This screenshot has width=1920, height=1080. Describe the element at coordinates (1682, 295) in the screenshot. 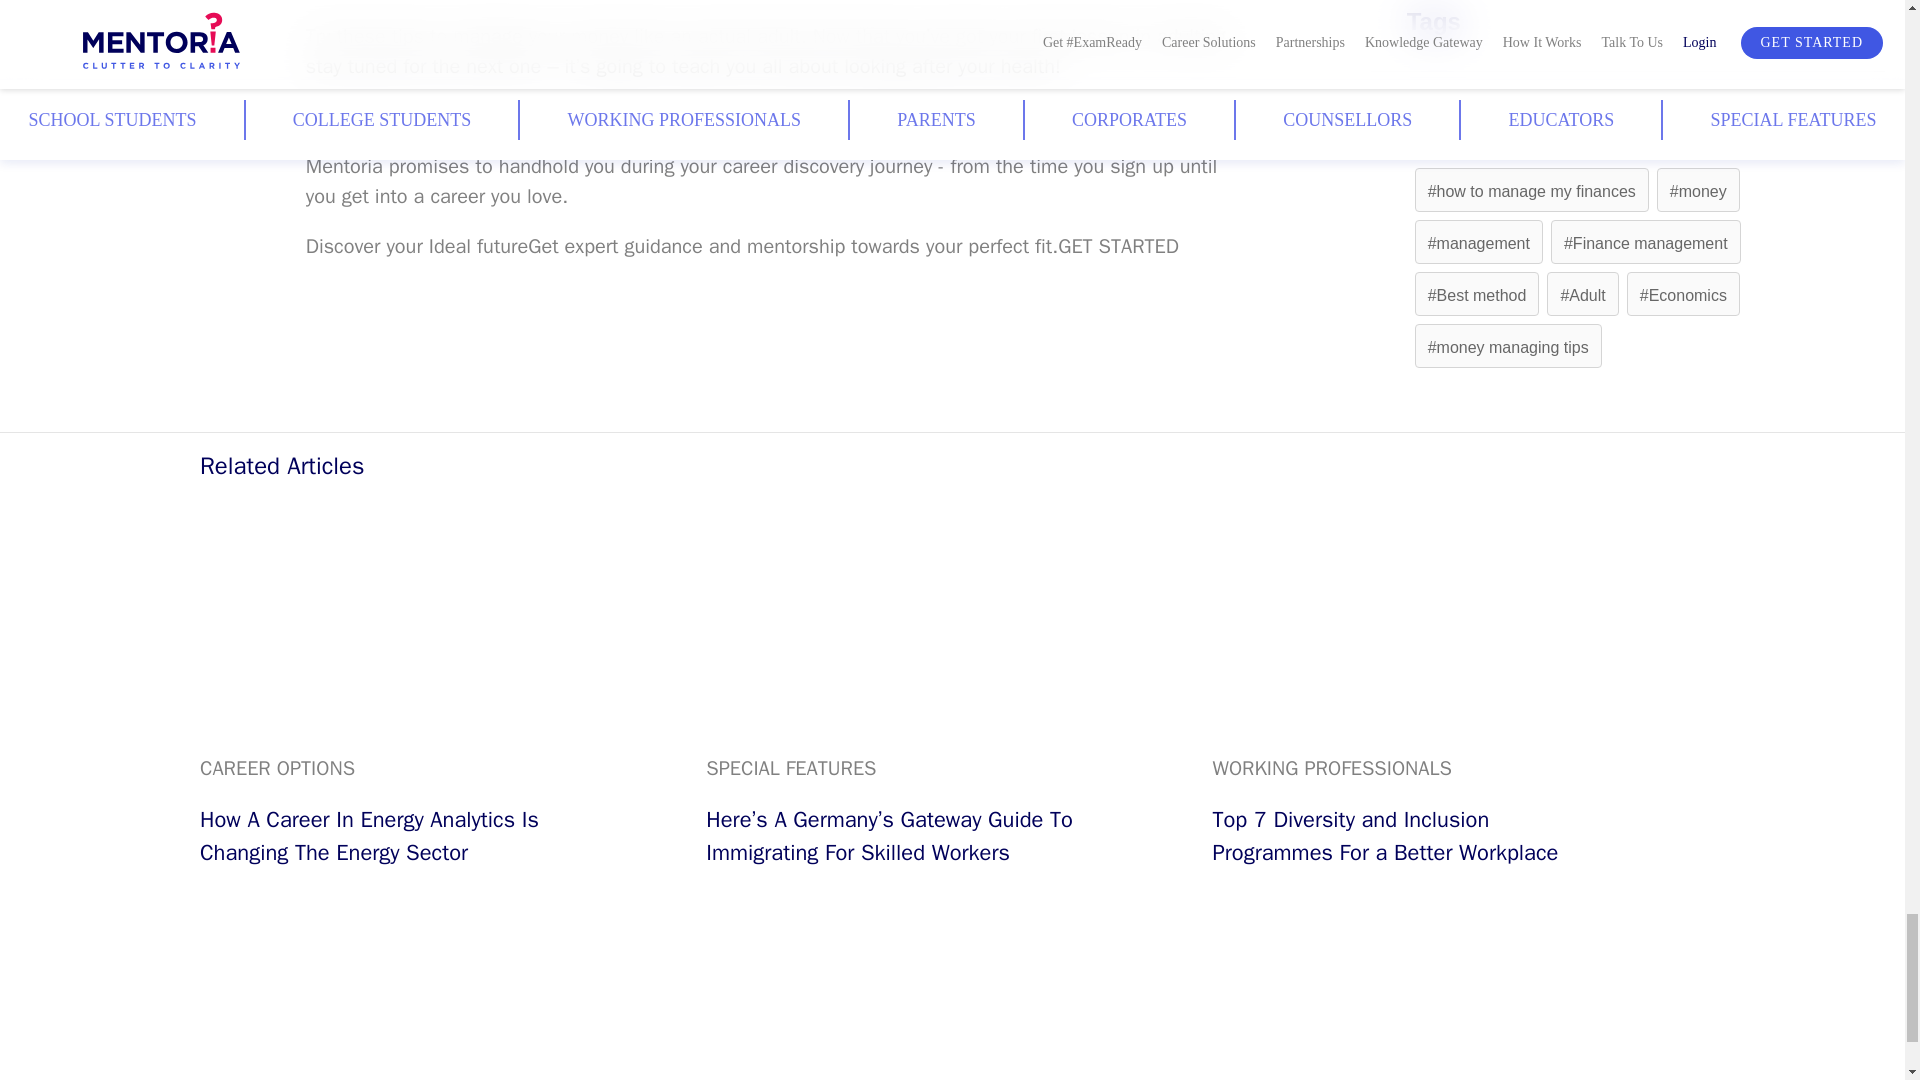

I see `Economics` at that location.